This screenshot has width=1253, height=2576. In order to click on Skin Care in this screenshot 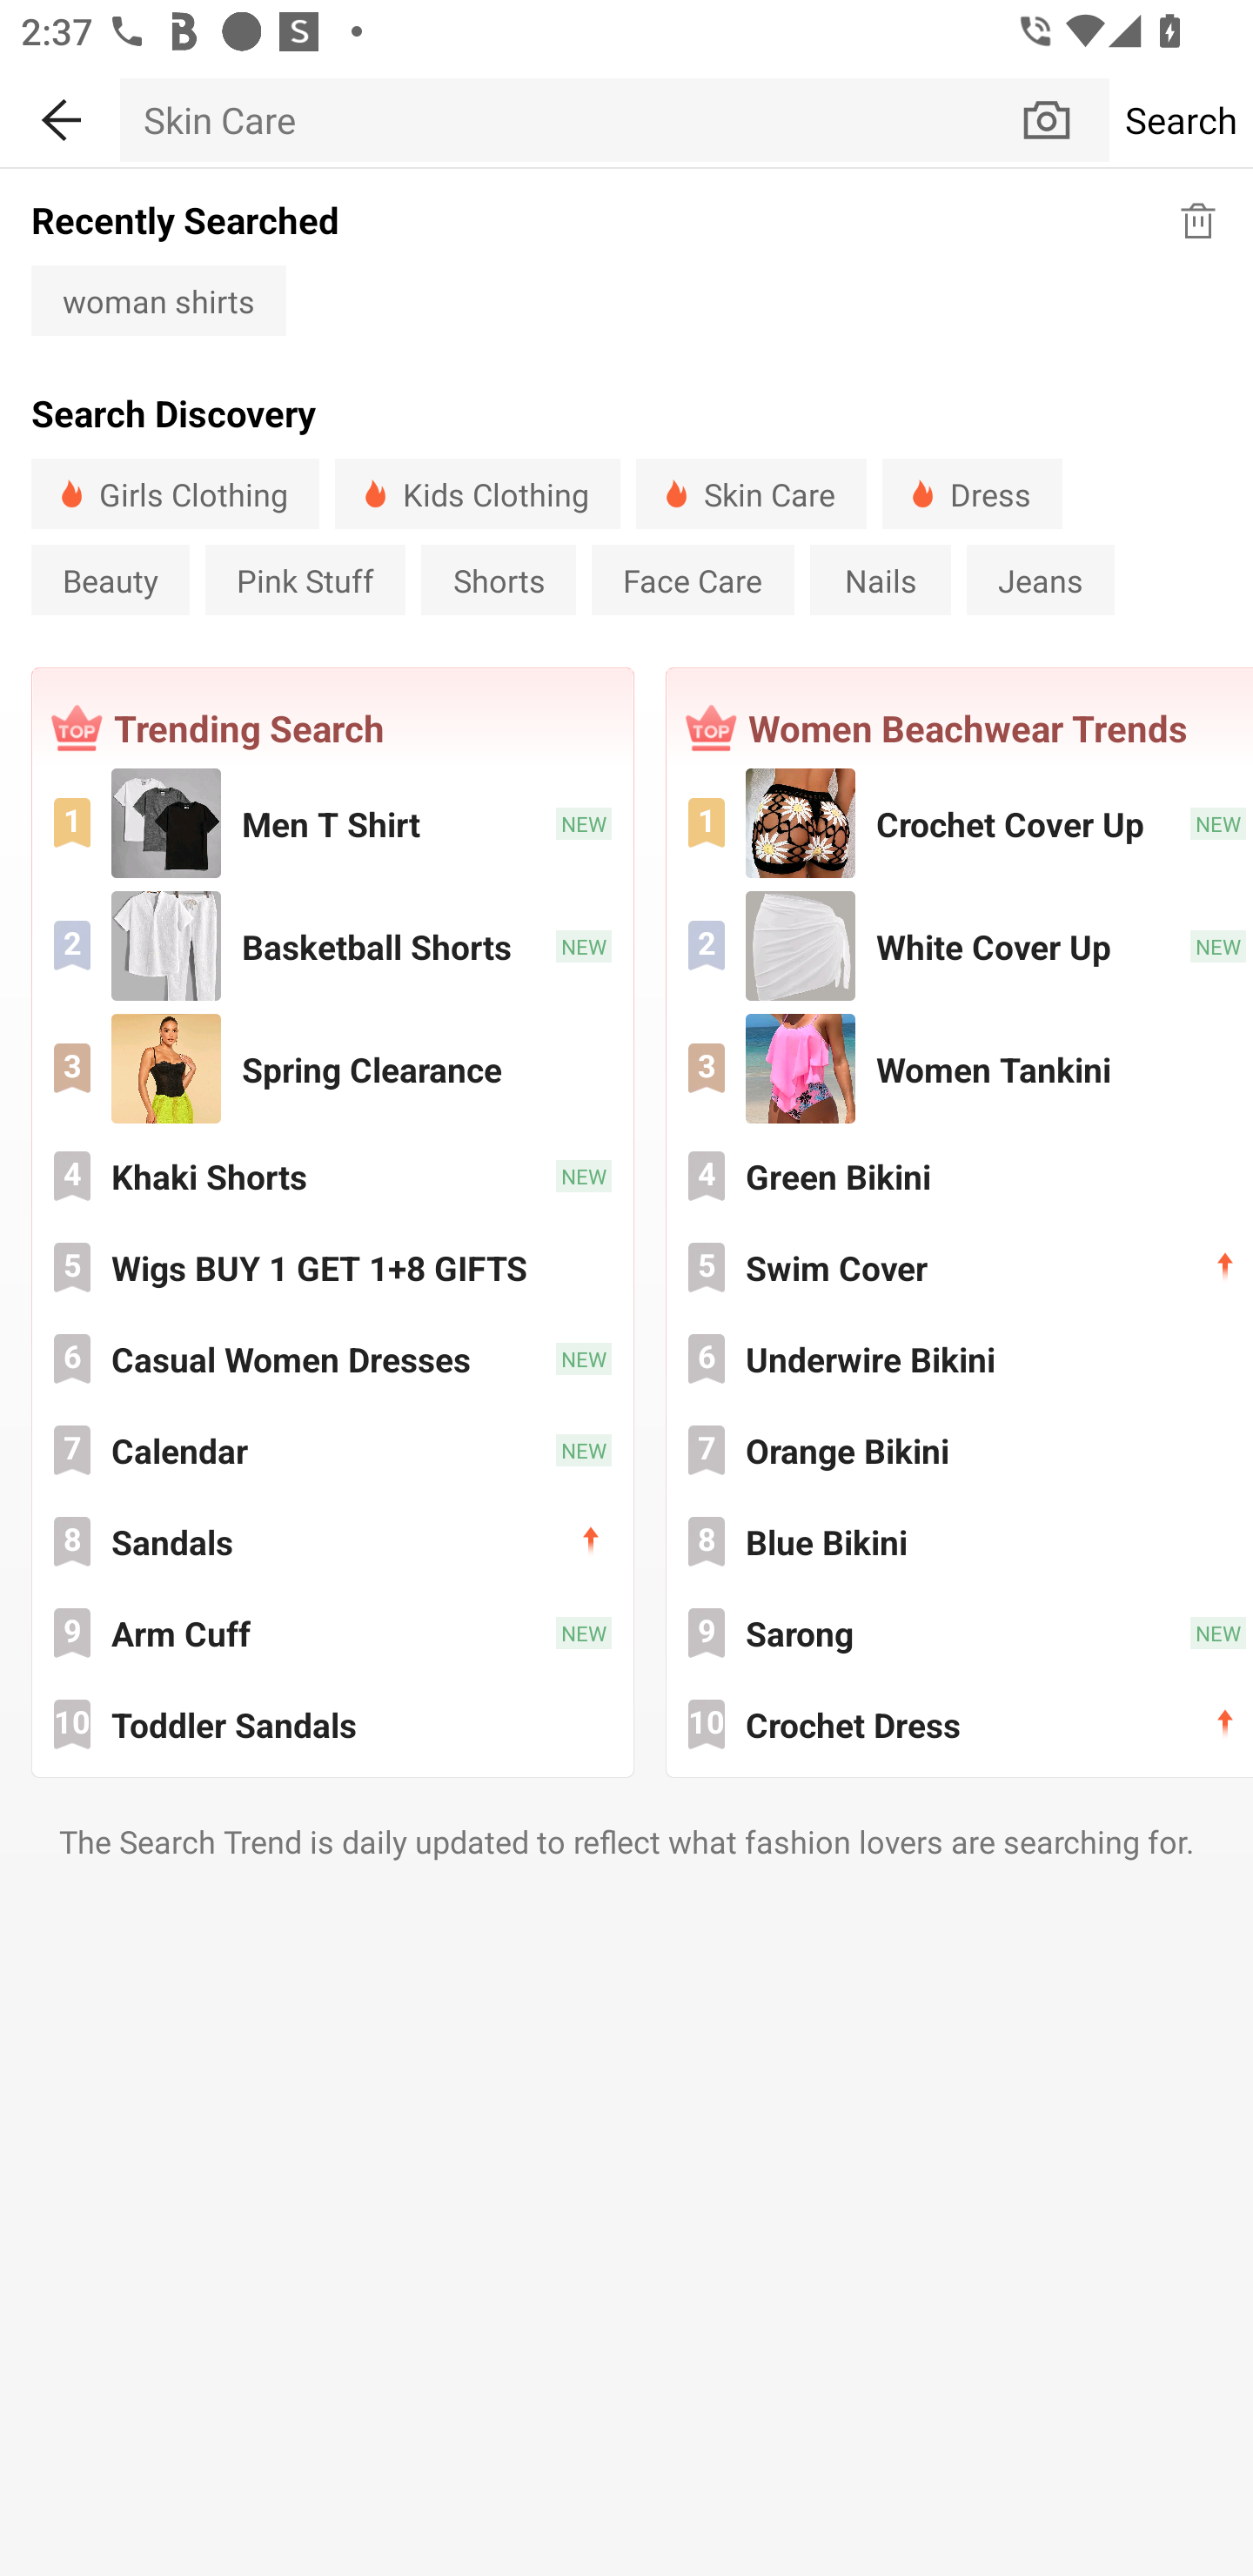, I will do `click(569, 119)`.